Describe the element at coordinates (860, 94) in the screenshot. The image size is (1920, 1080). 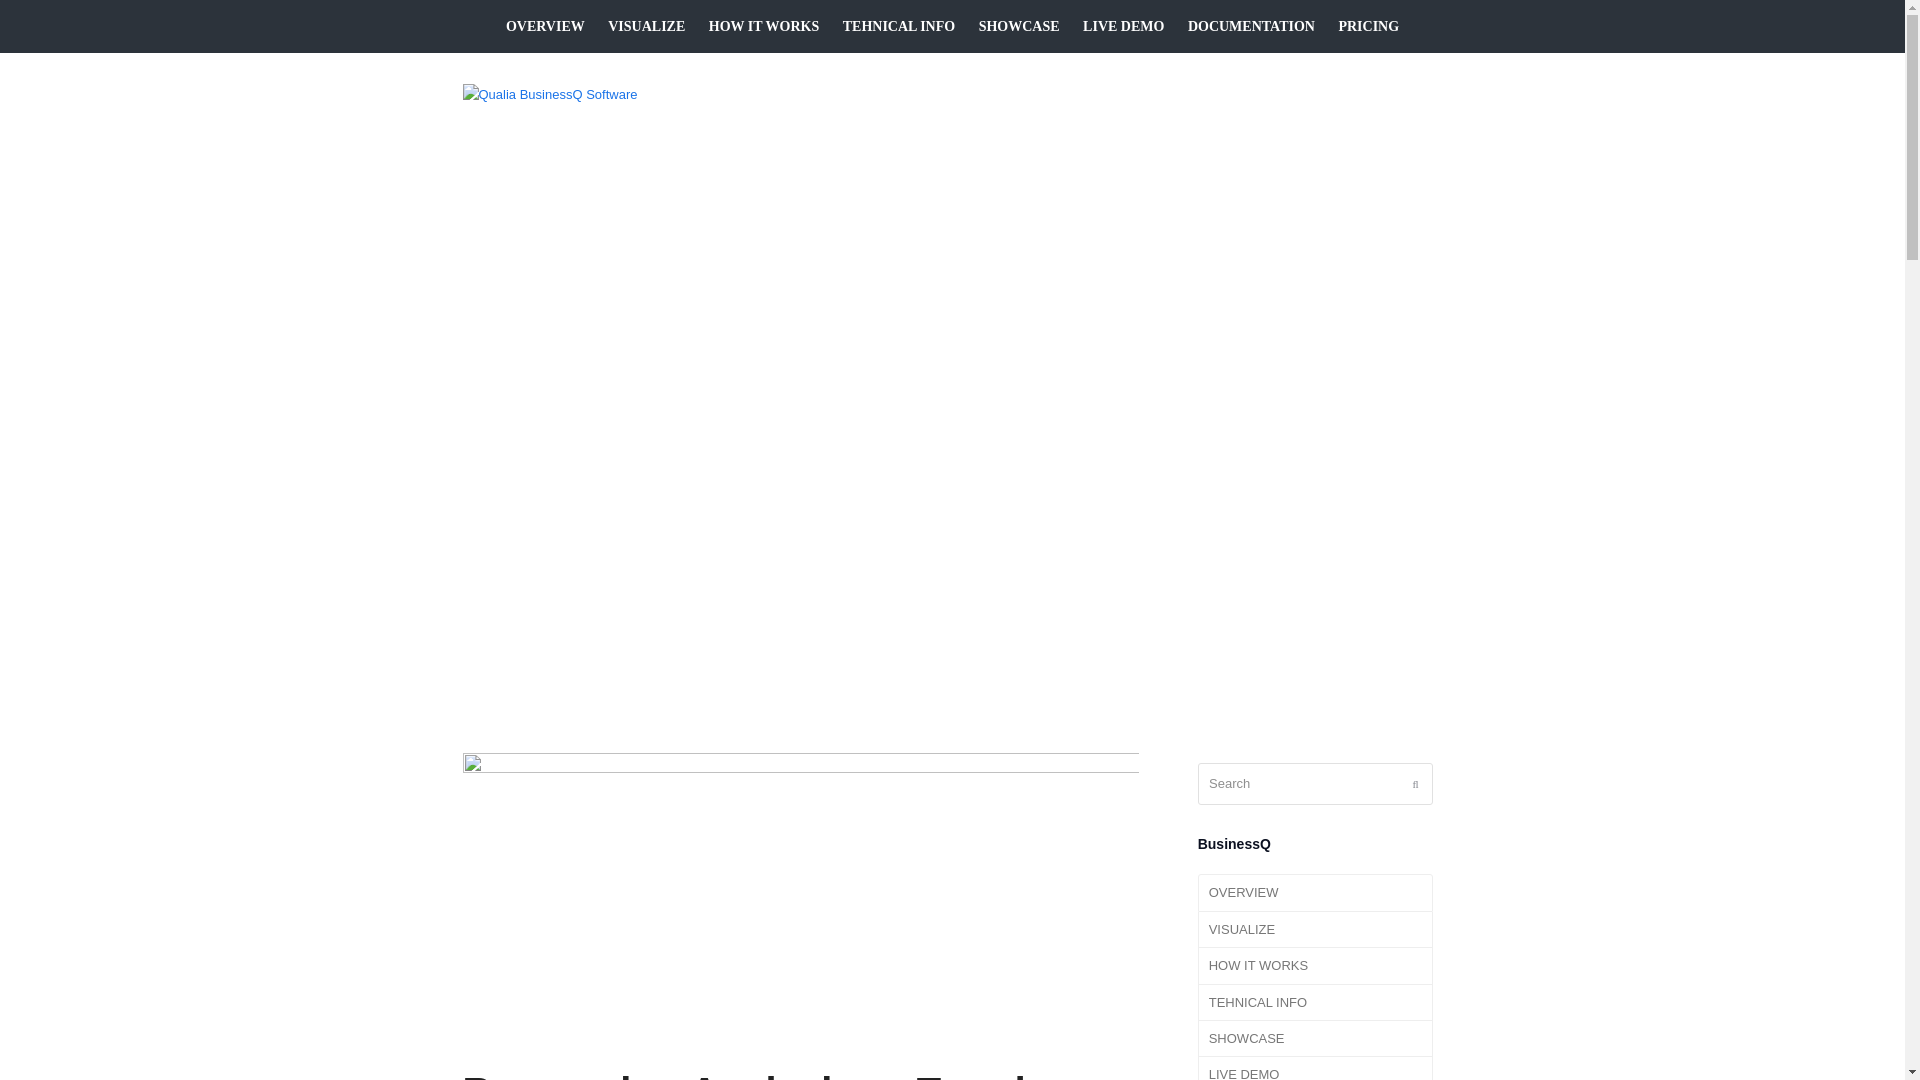
I see `USE CASES` at that location.